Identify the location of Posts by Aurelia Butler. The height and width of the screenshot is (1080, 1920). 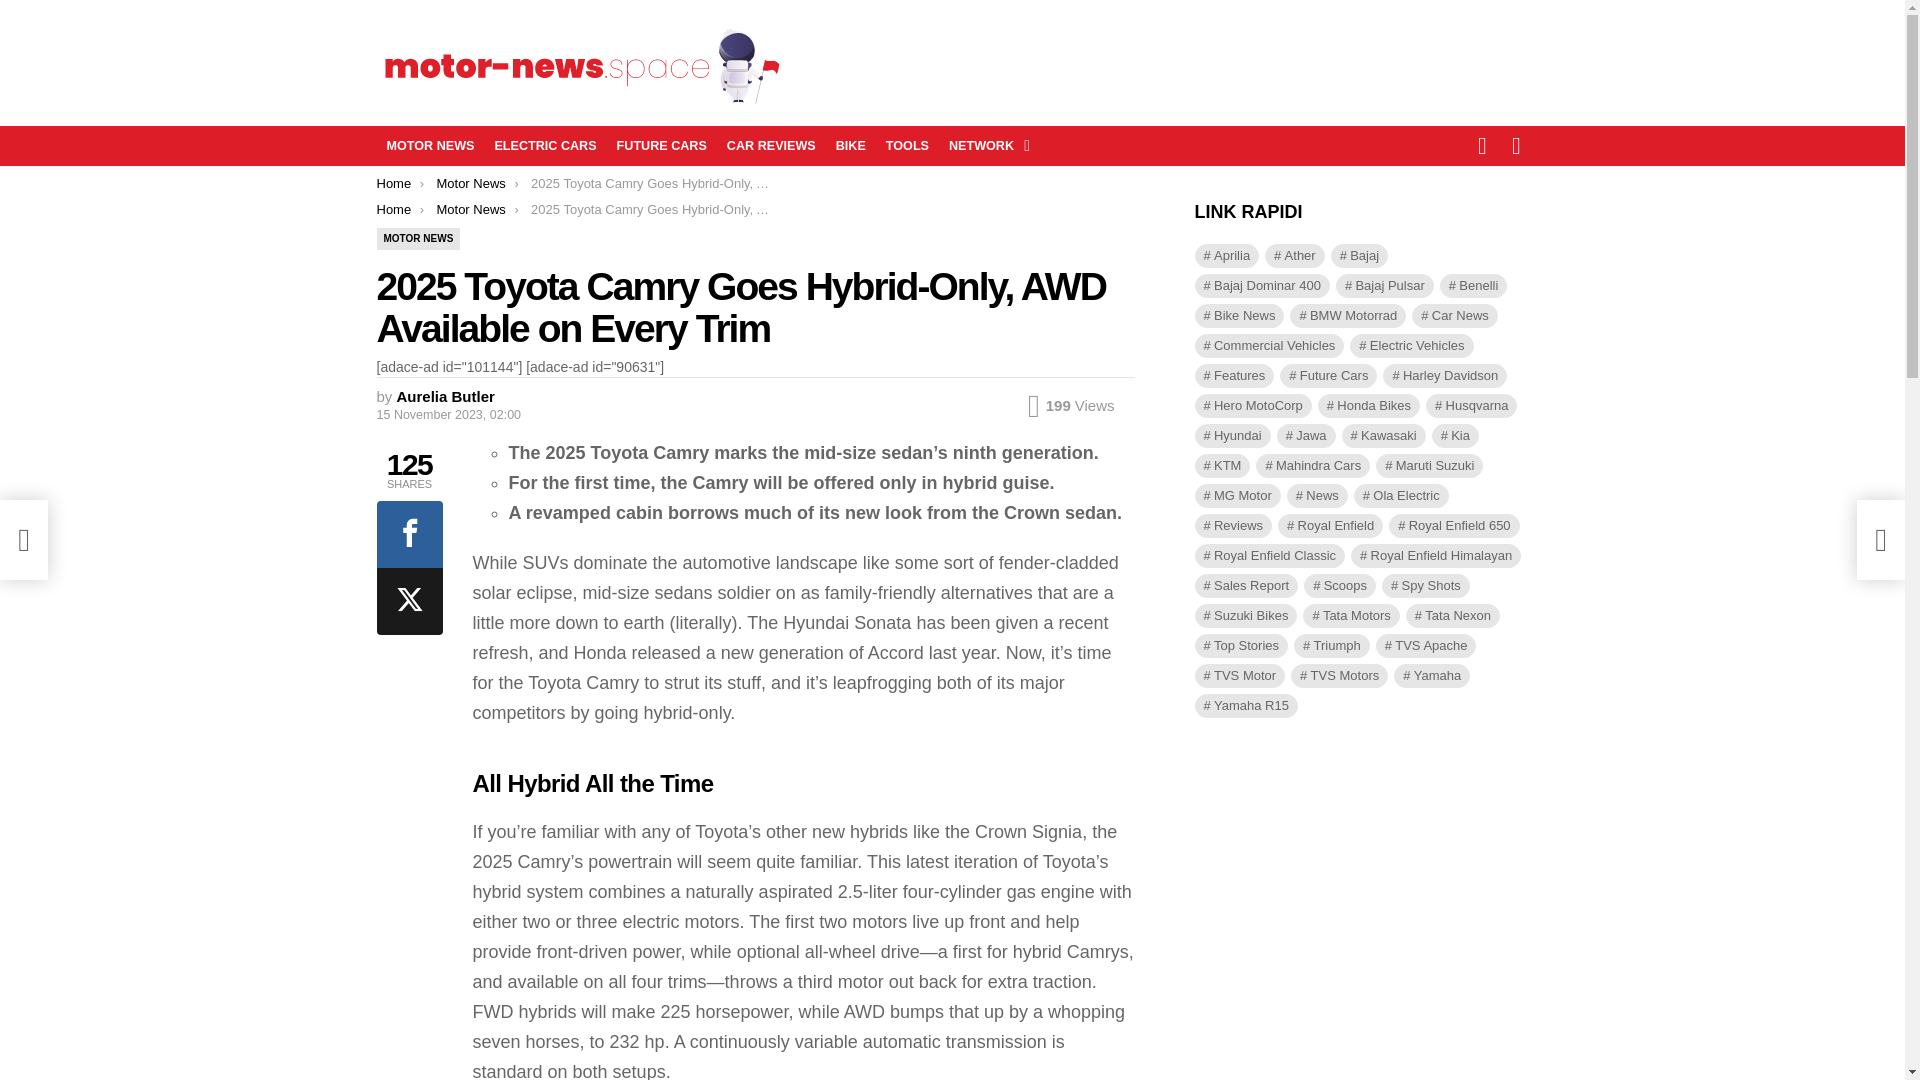
(446, 396).